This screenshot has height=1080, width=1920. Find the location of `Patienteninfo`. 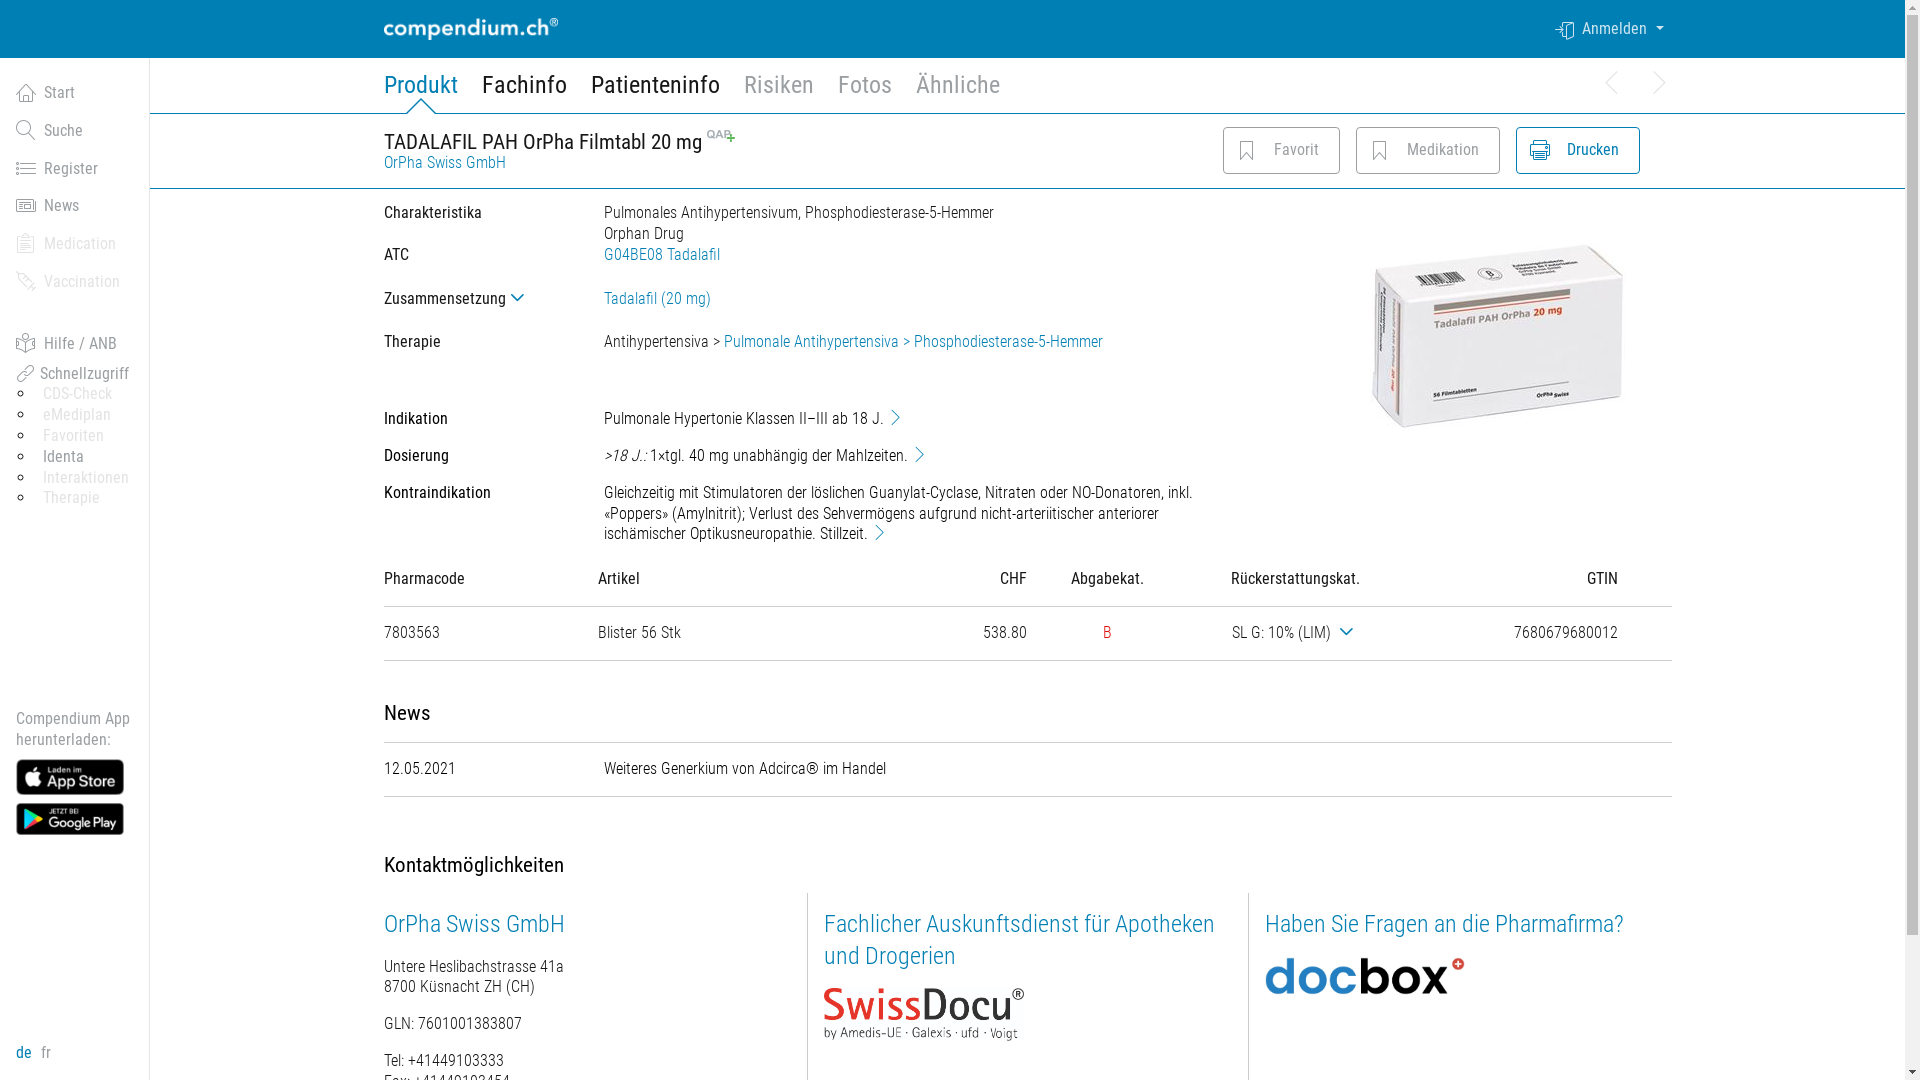

Patienteninfo is located at coordinates (654, 92).